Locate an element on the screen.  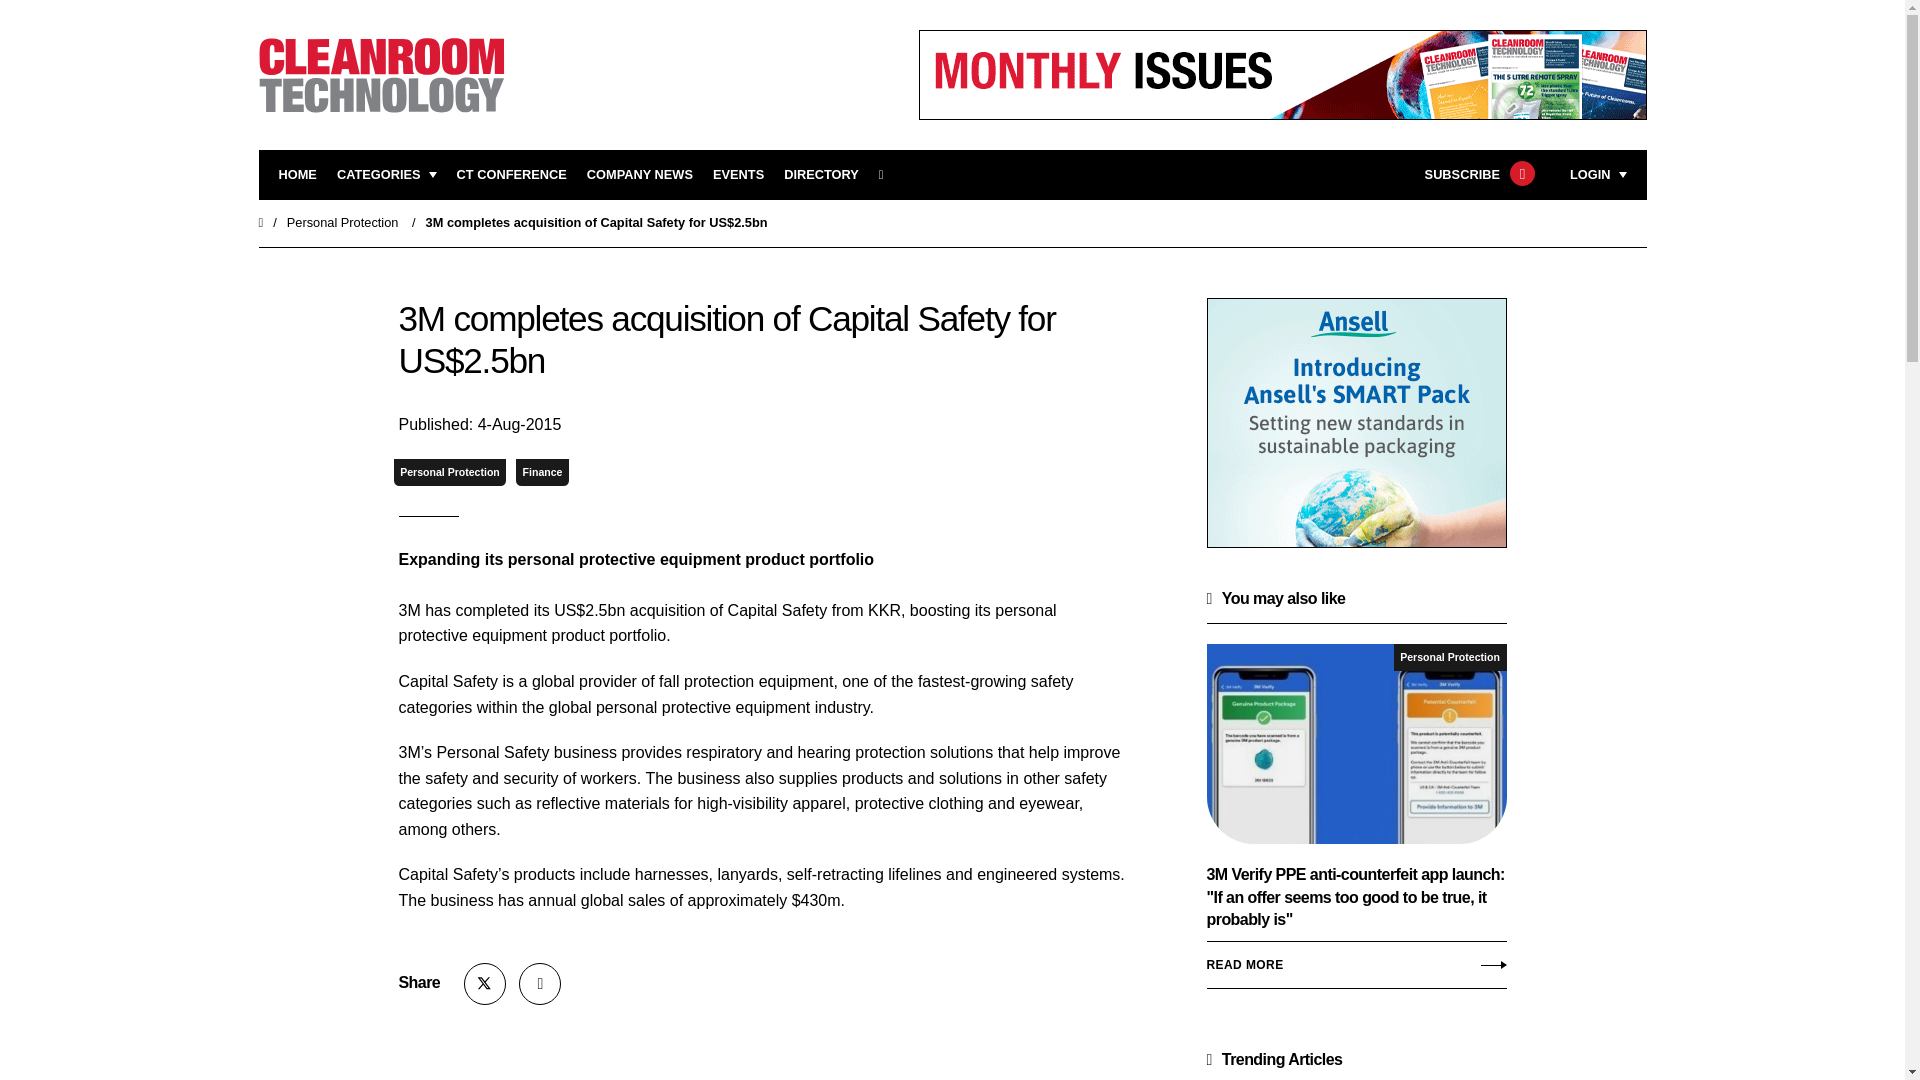
Finance is located at coordinates (542, 472).